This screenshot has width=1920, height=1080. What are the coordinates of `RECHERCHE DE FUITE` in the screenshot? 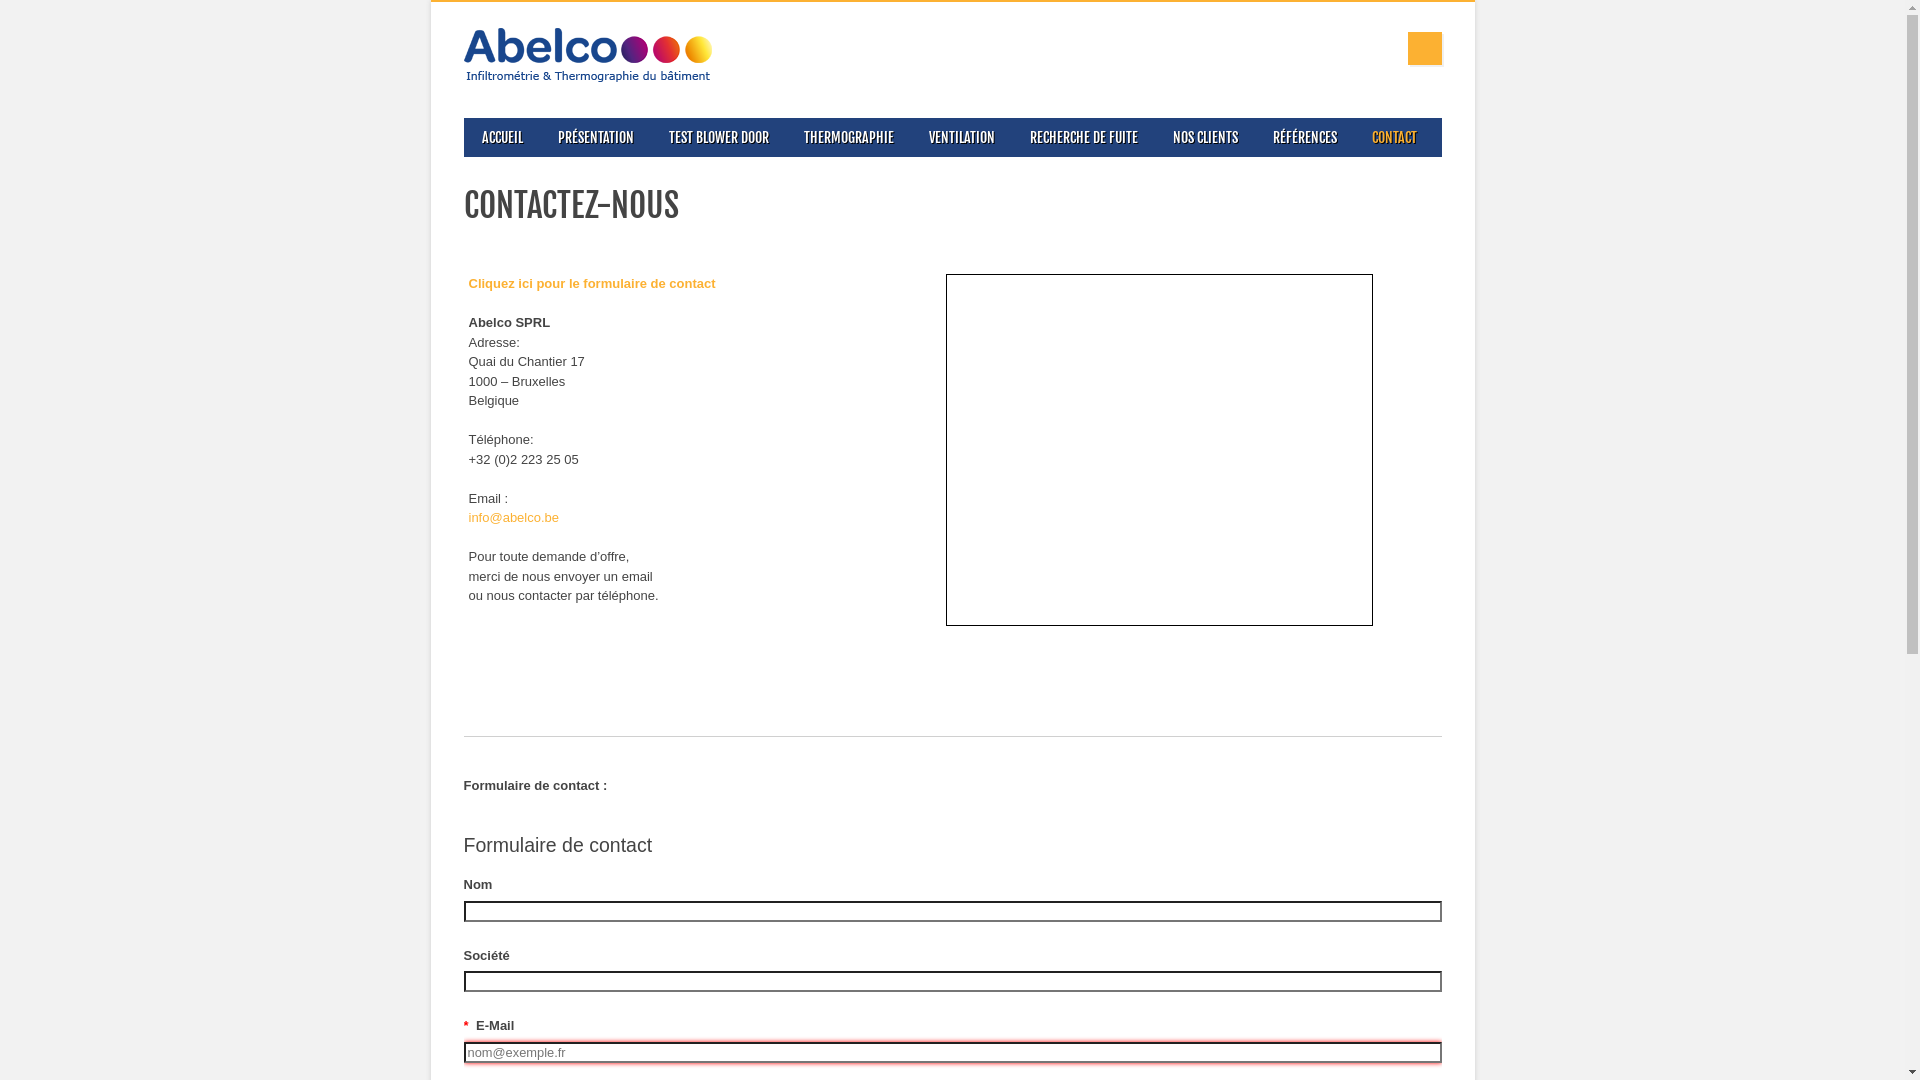 It's located at (1084, 138).